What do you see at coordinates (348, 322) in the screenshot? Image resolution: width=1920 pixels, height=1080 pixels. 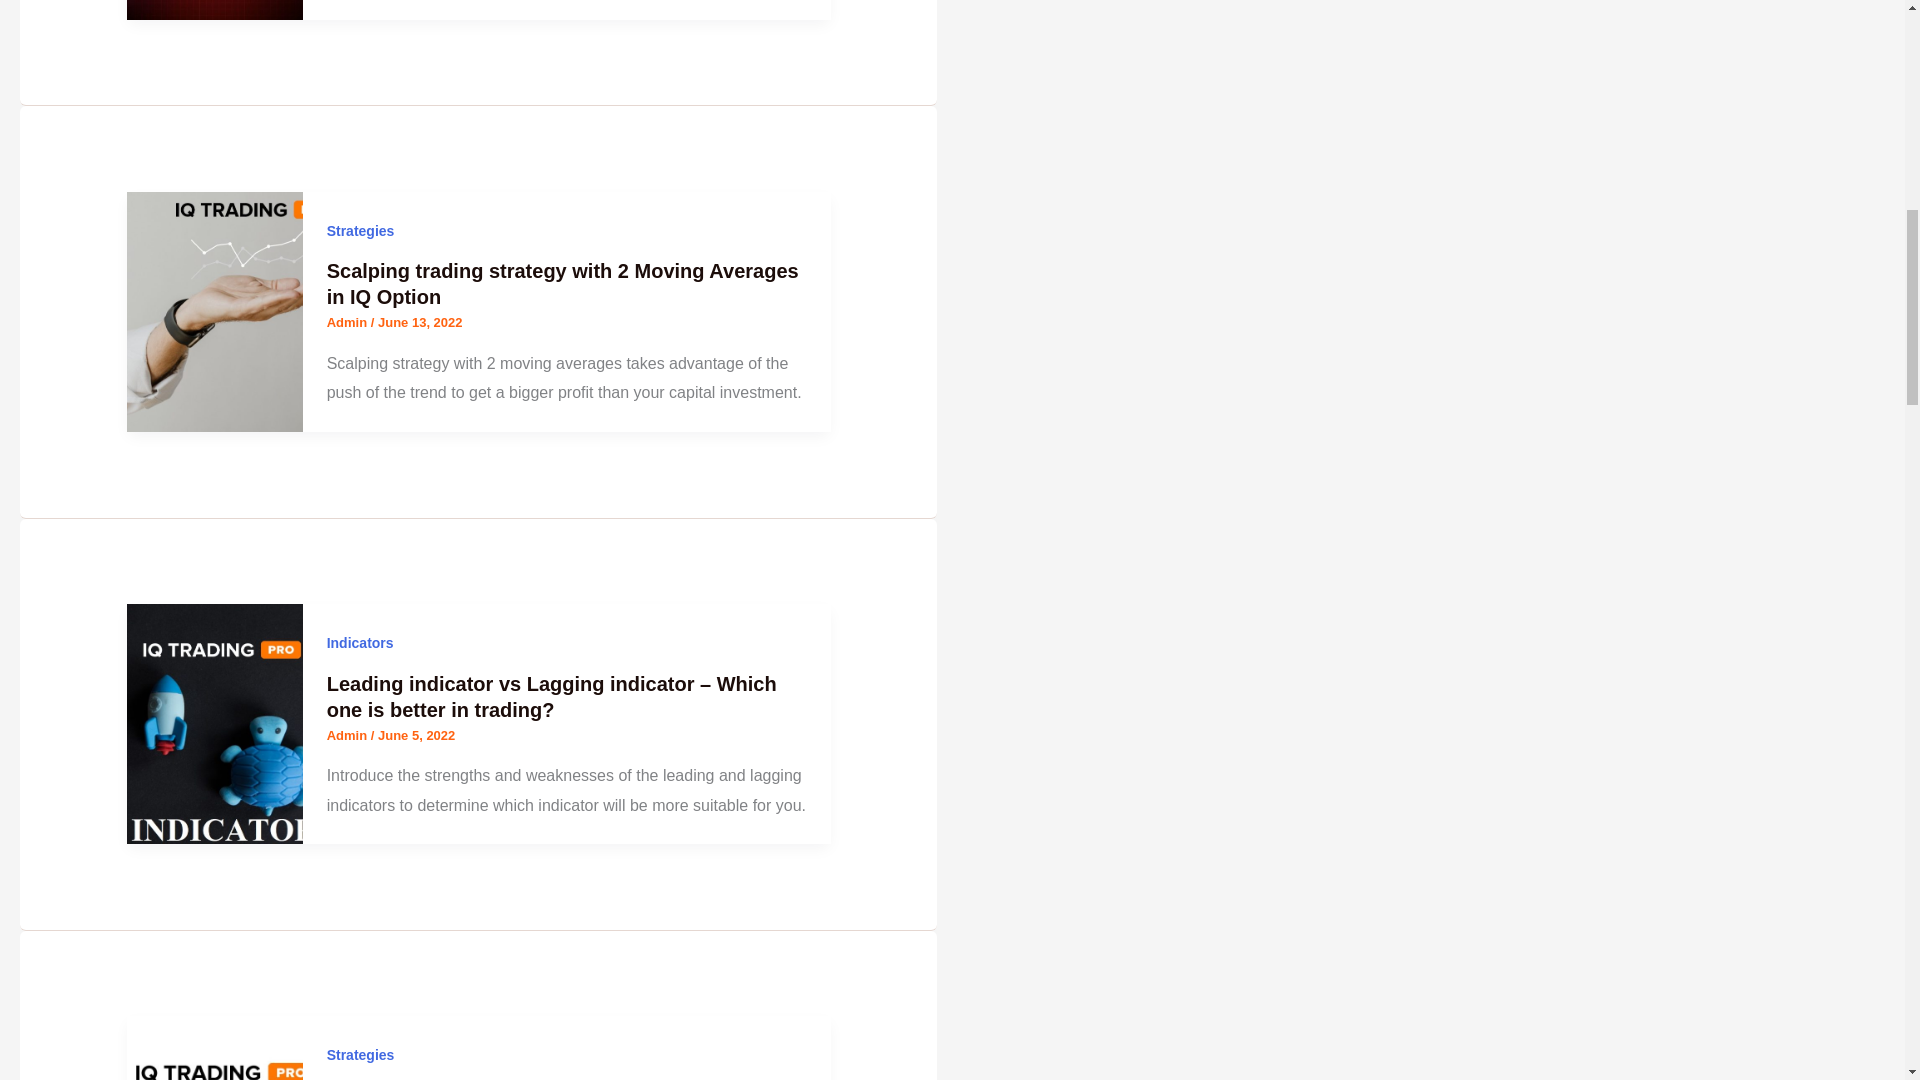 I see `Admin` at bounding box center [348, 322].